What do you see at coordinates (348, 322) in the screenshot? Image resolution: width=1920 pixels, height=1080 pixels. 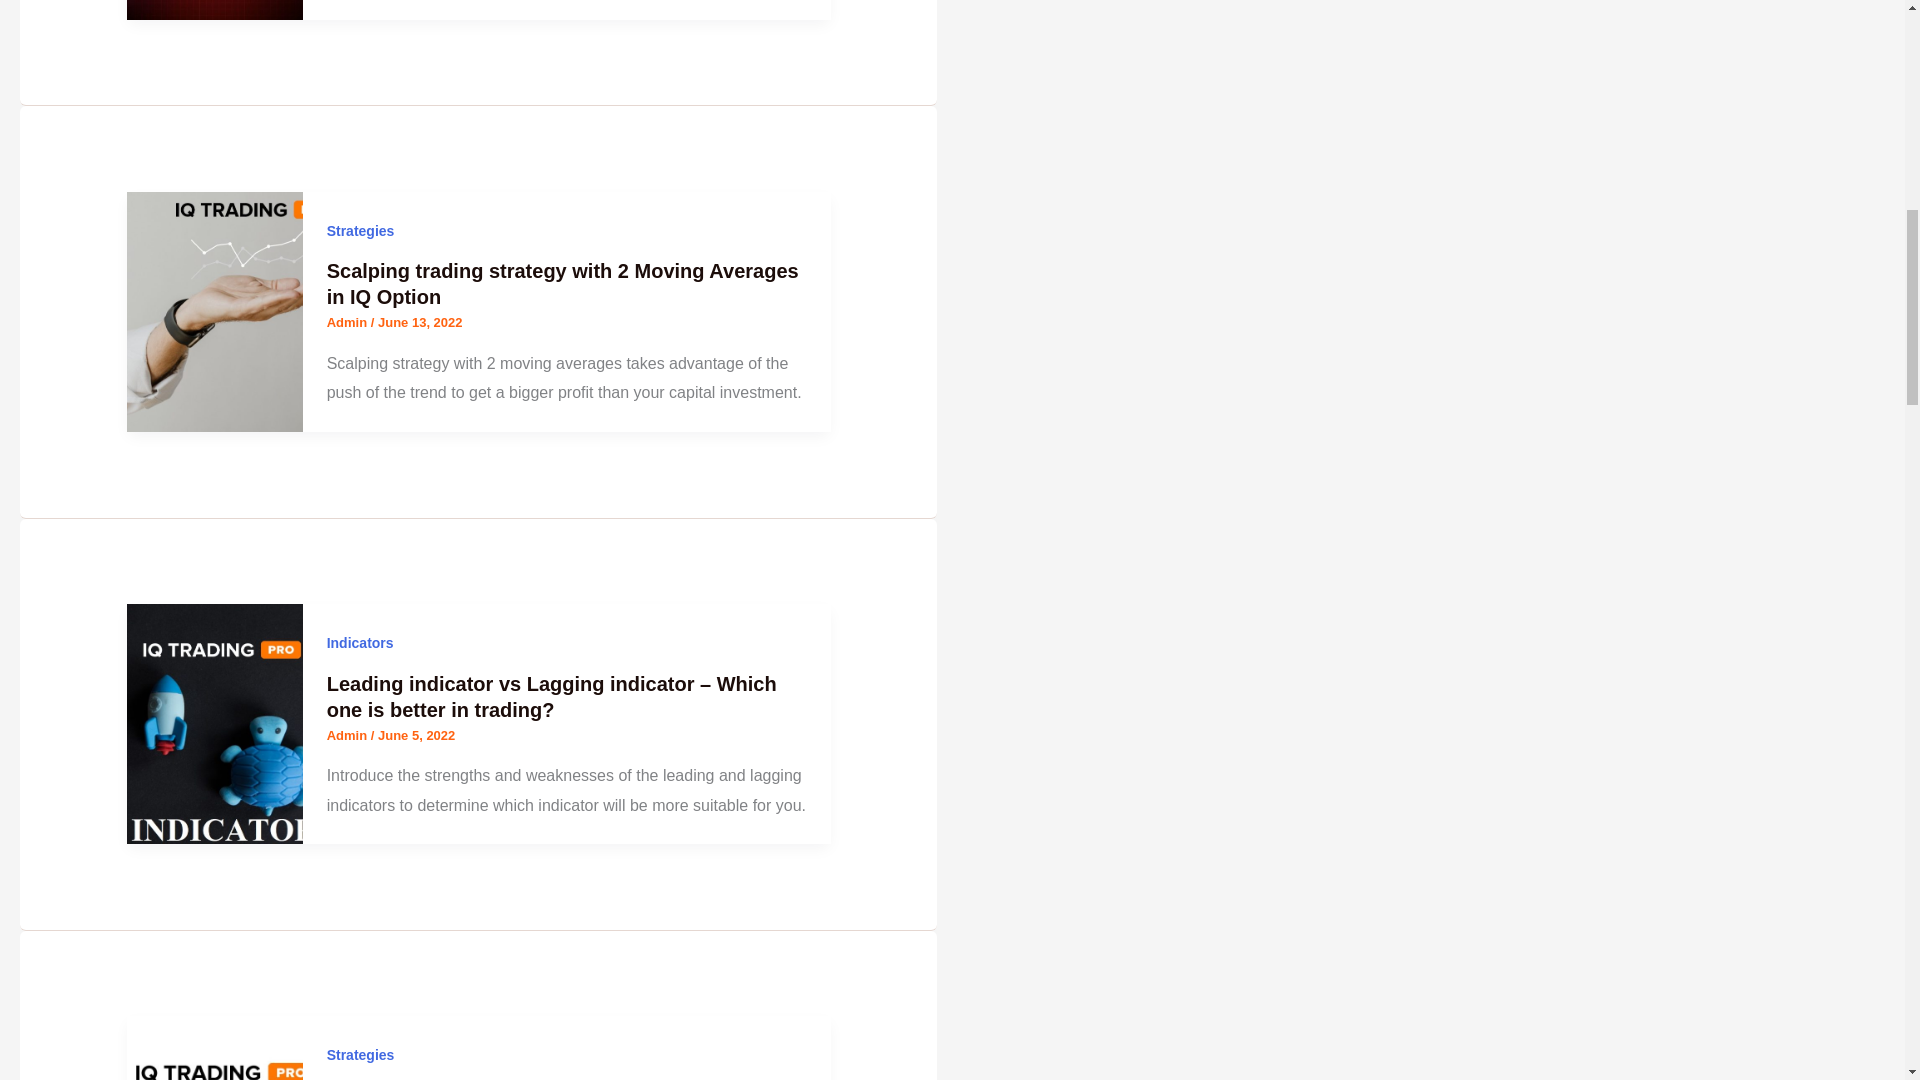 I see `Admin` at bounding box center [348, 322].